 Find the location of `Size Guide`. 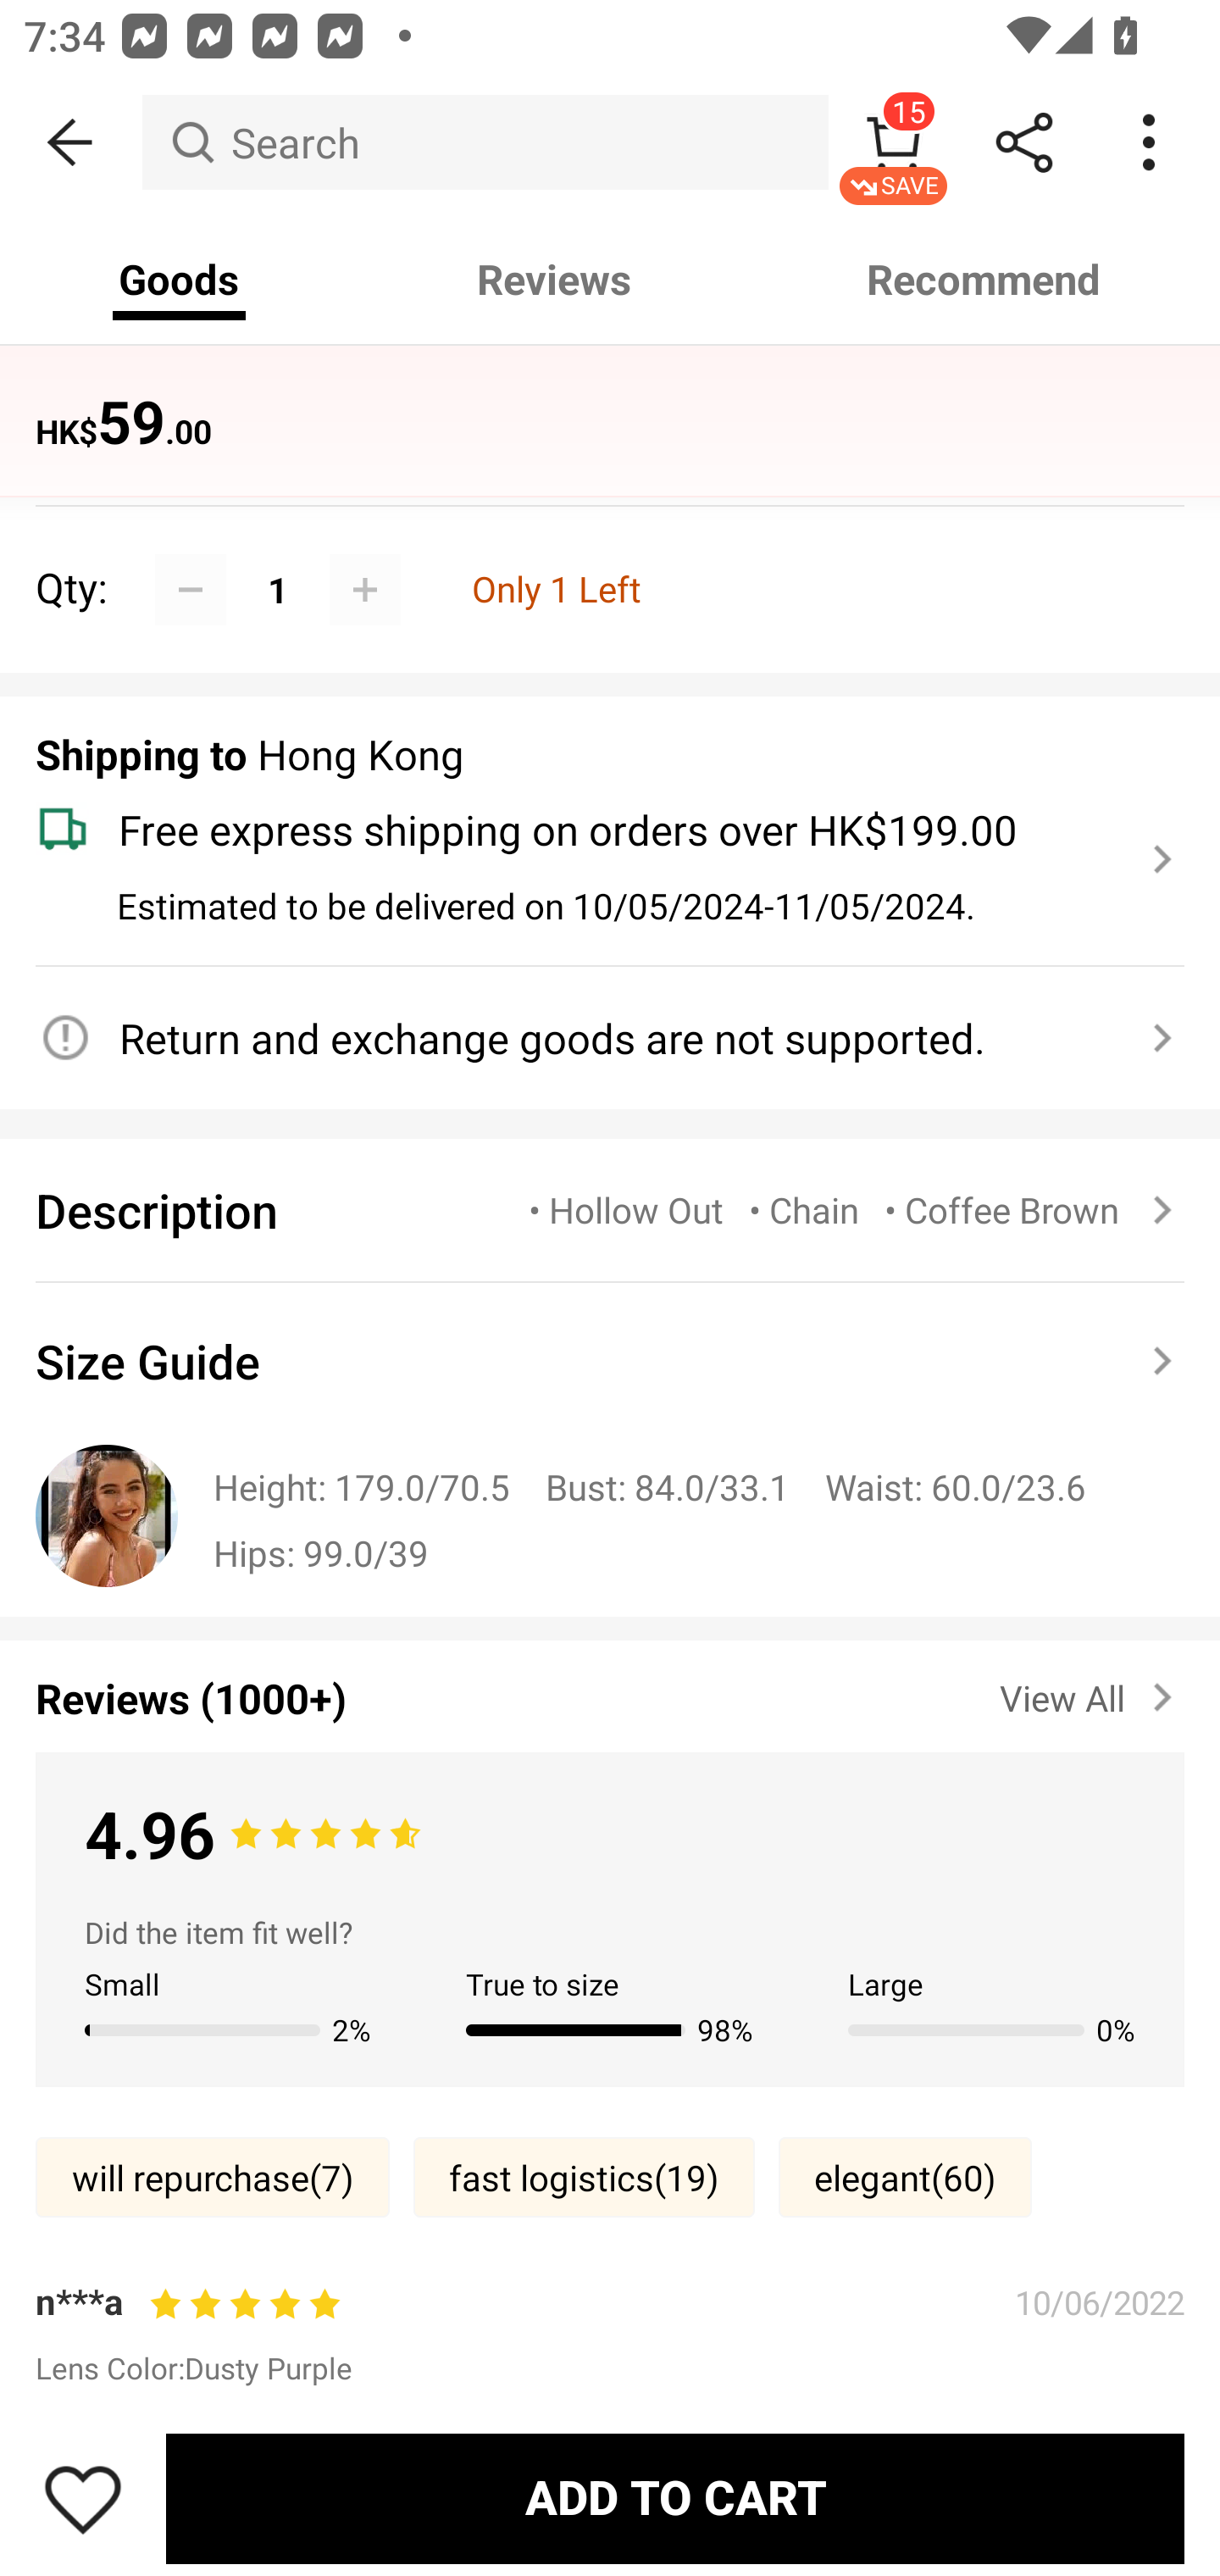

Size Guide is located at coordinates (610, 1361).